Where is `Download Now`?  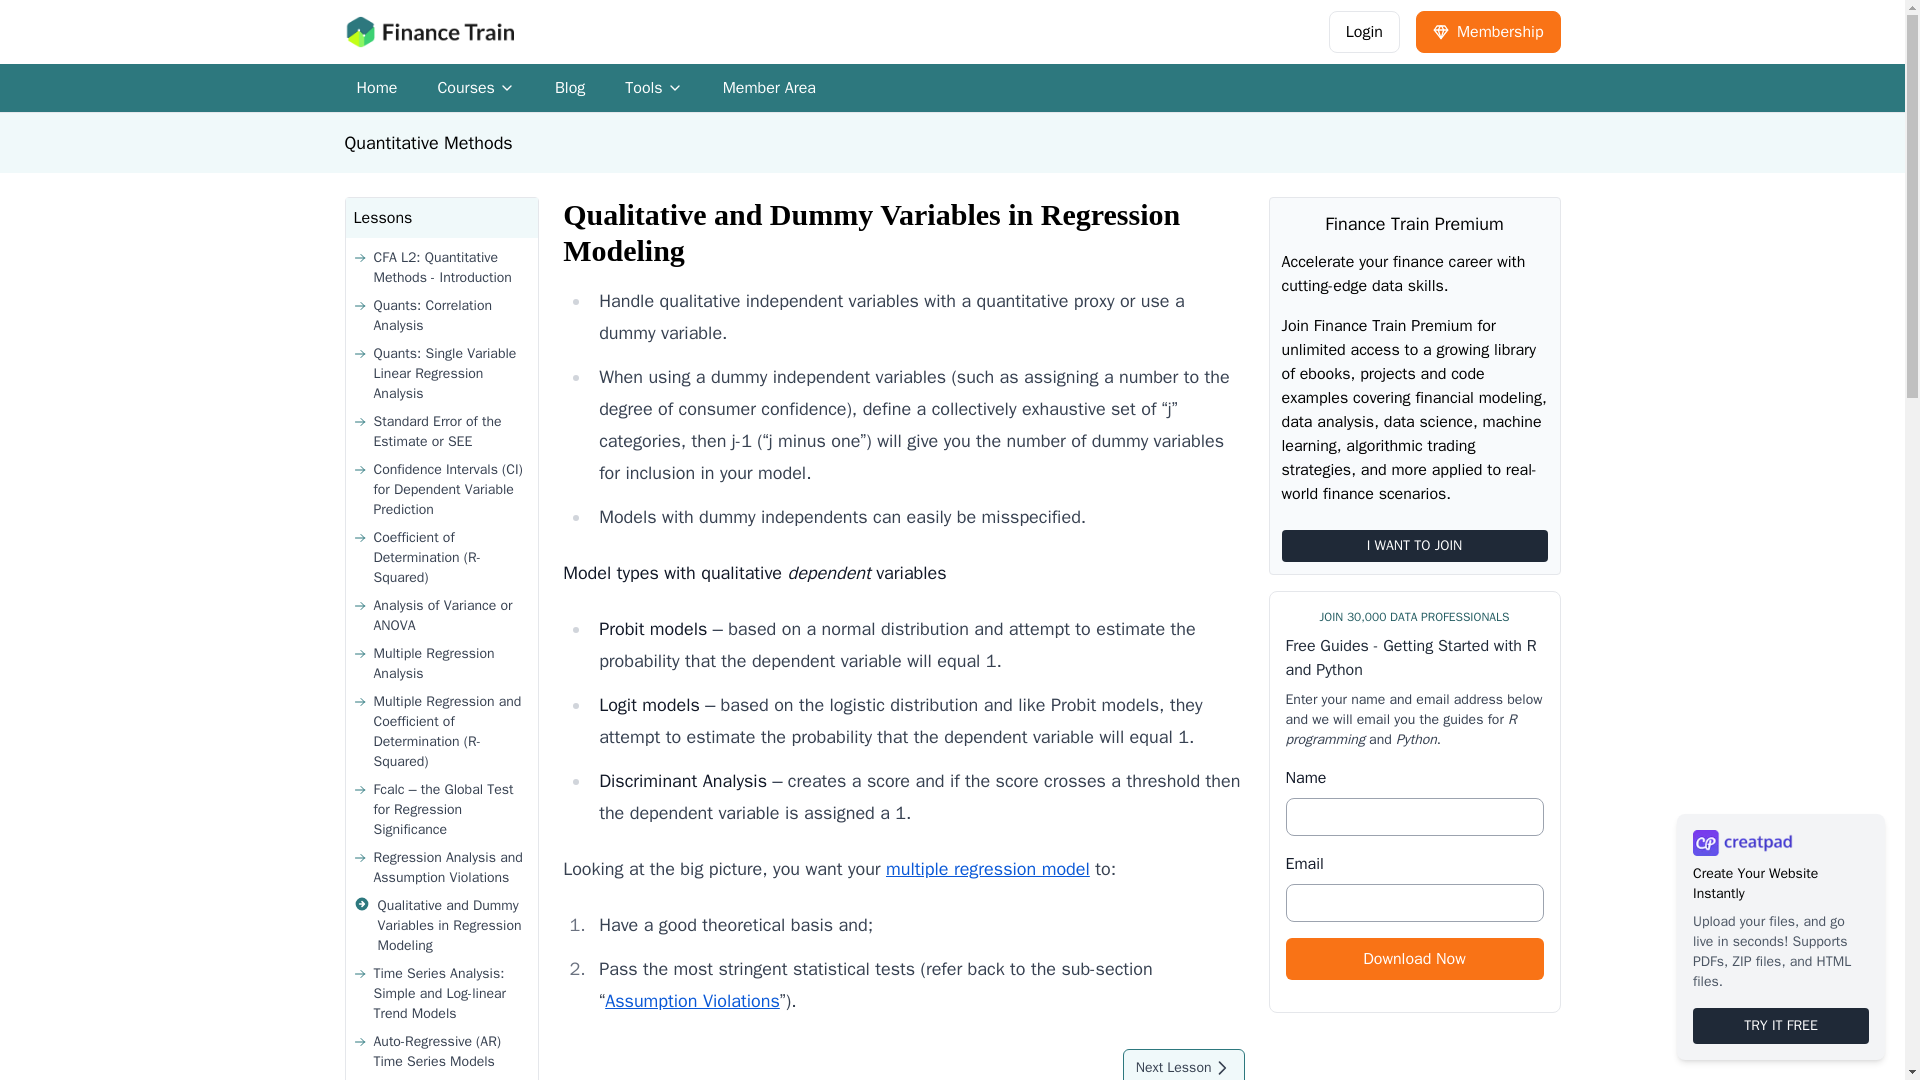 Download Now is located at coordinates (1414, 958).